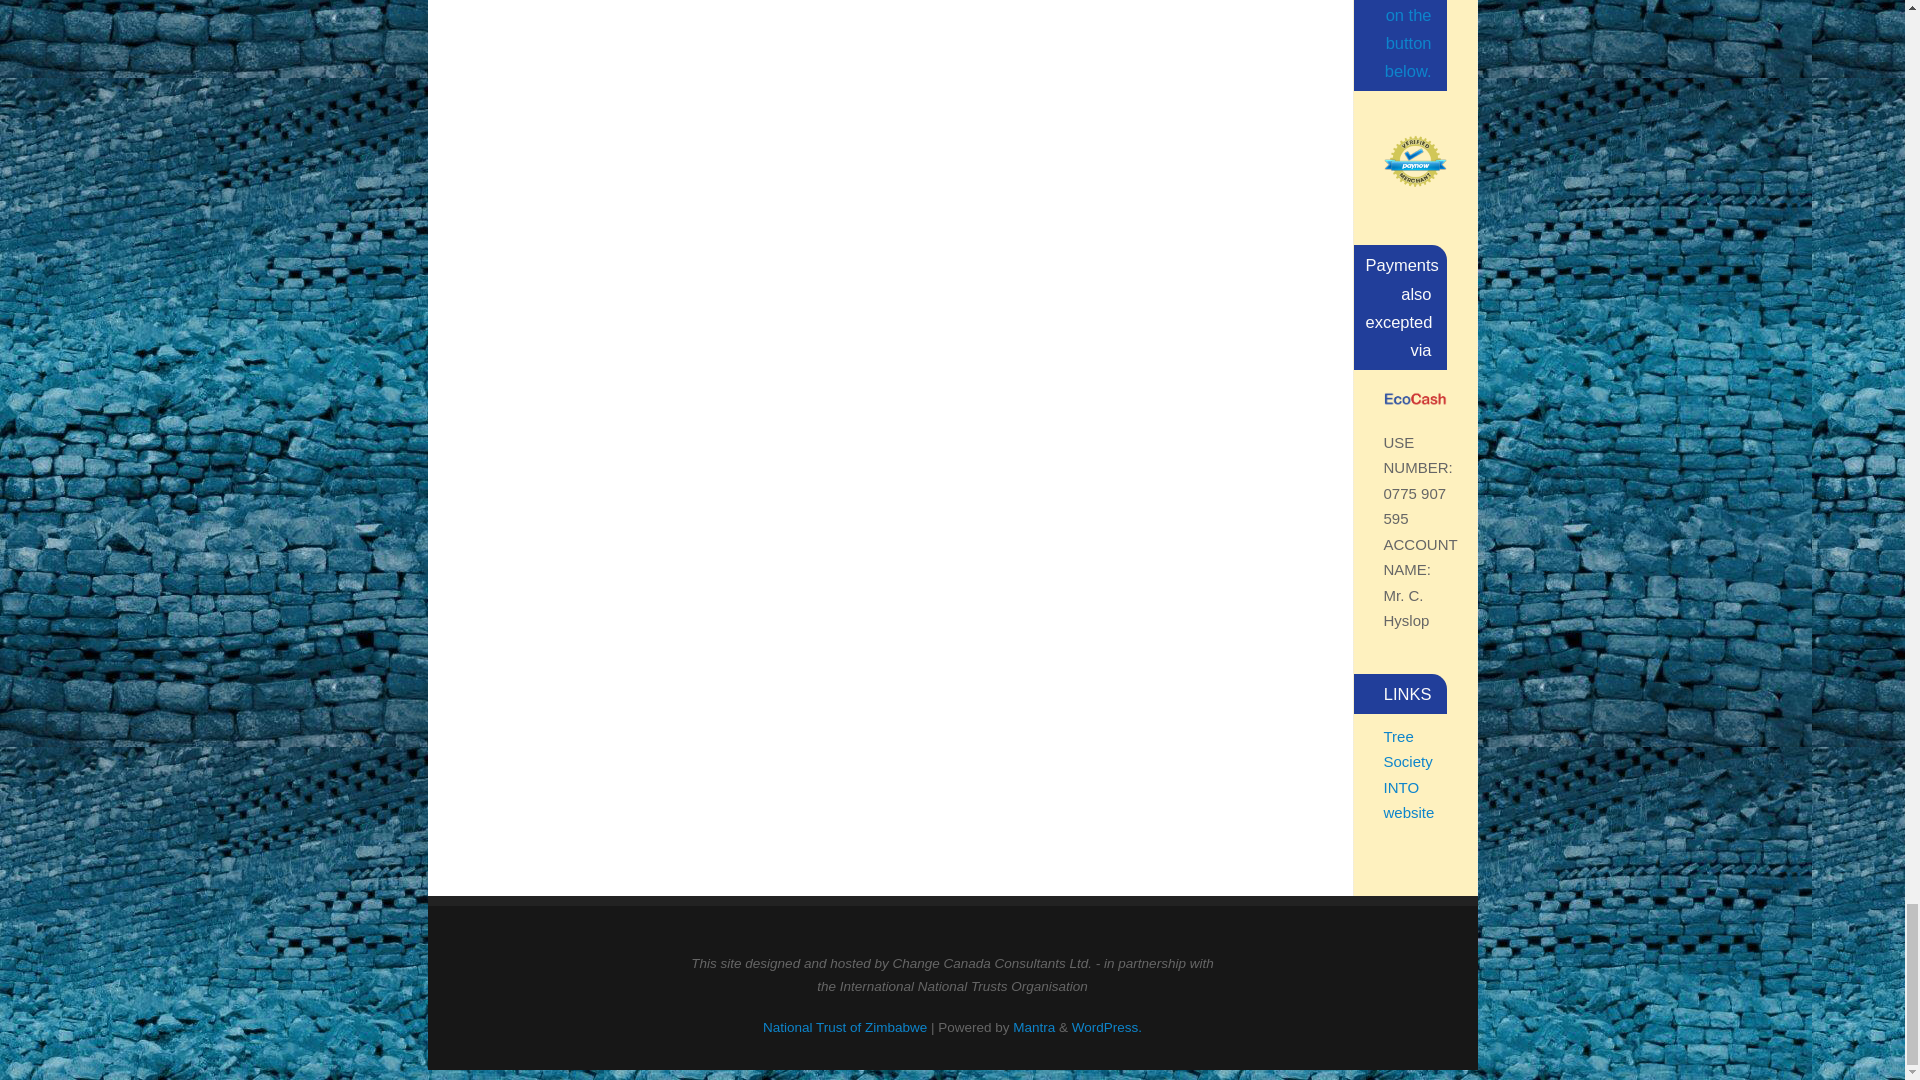  Describe the element at coordinates (844, 1026) in the screenshot. I see `National Trust of Zimbabwe` at that location.